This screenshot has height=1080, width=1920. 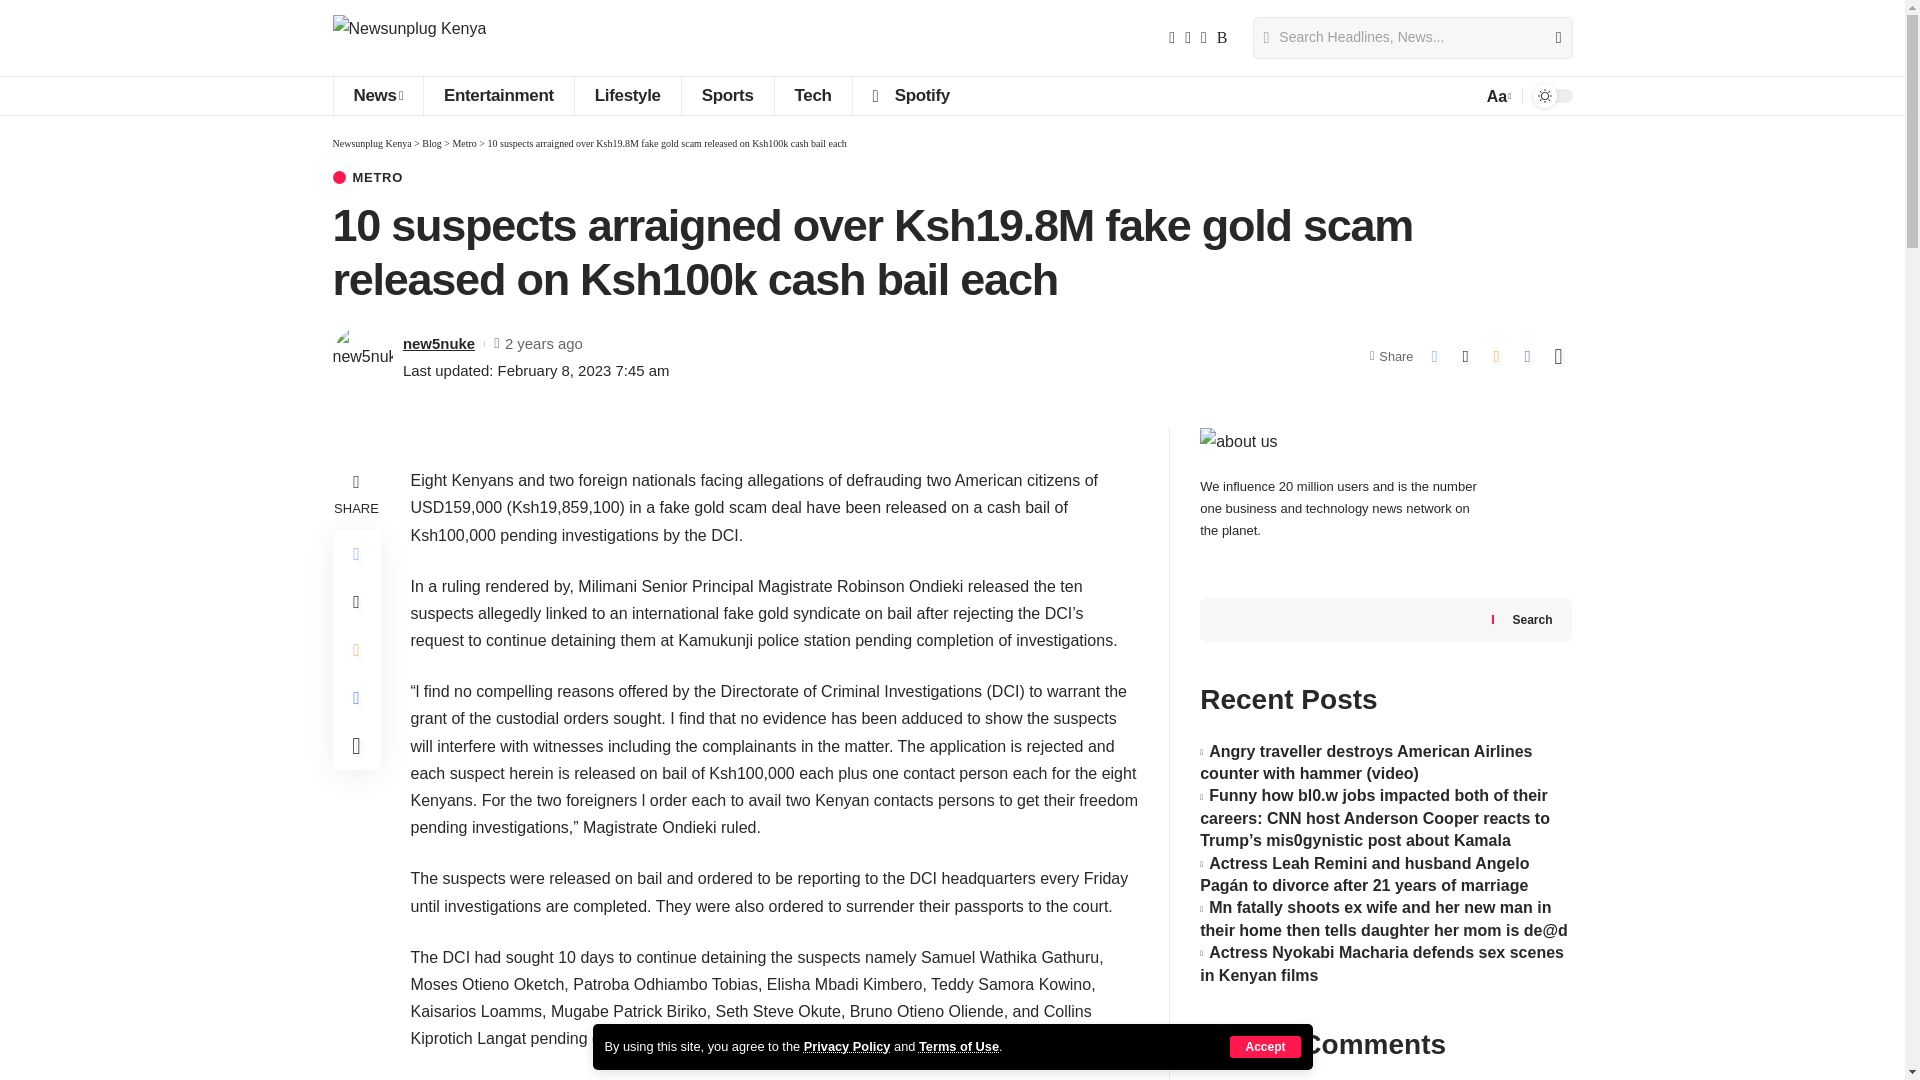 I want to click on Sports, so click(x=727, y=95).